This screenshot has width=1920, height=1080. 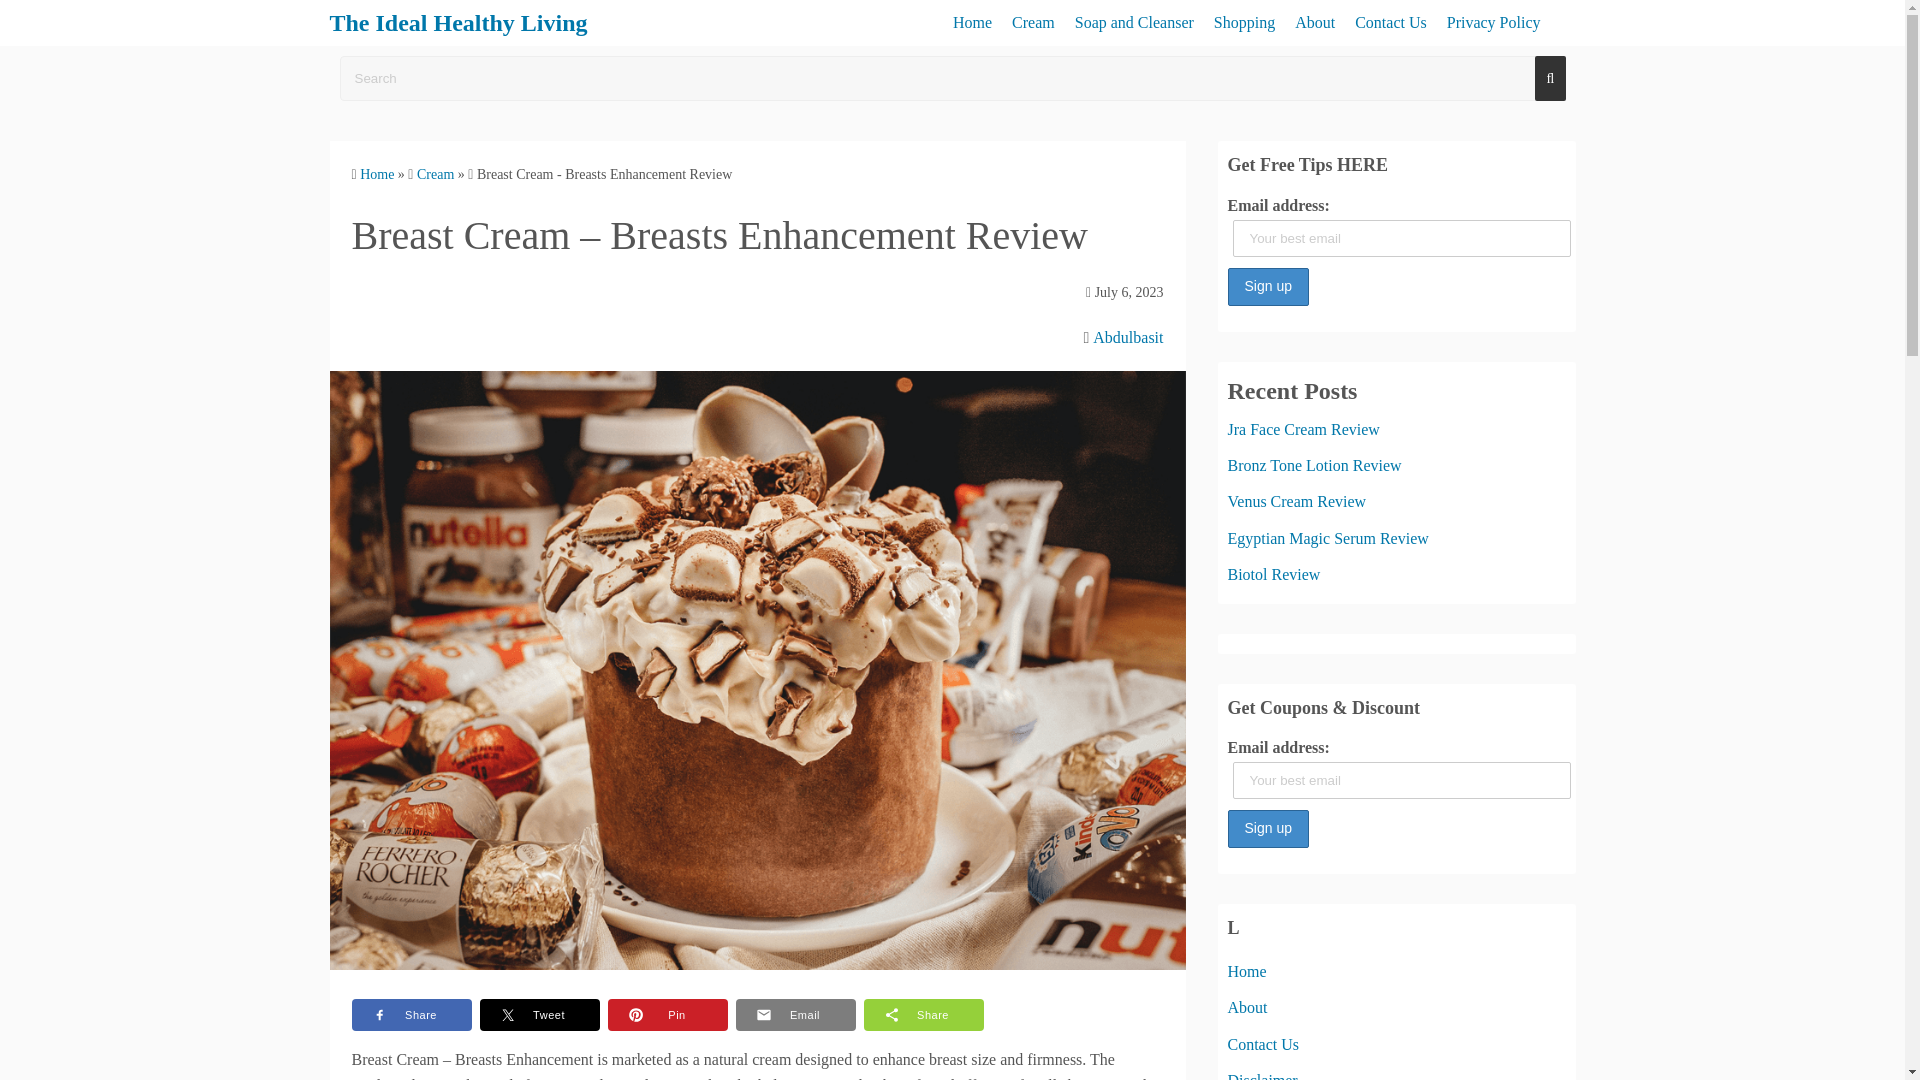 What do you see at coordinates (1390, 23) in the screenshot?
I see `Contact Us` at bounding box center [1390, 23].